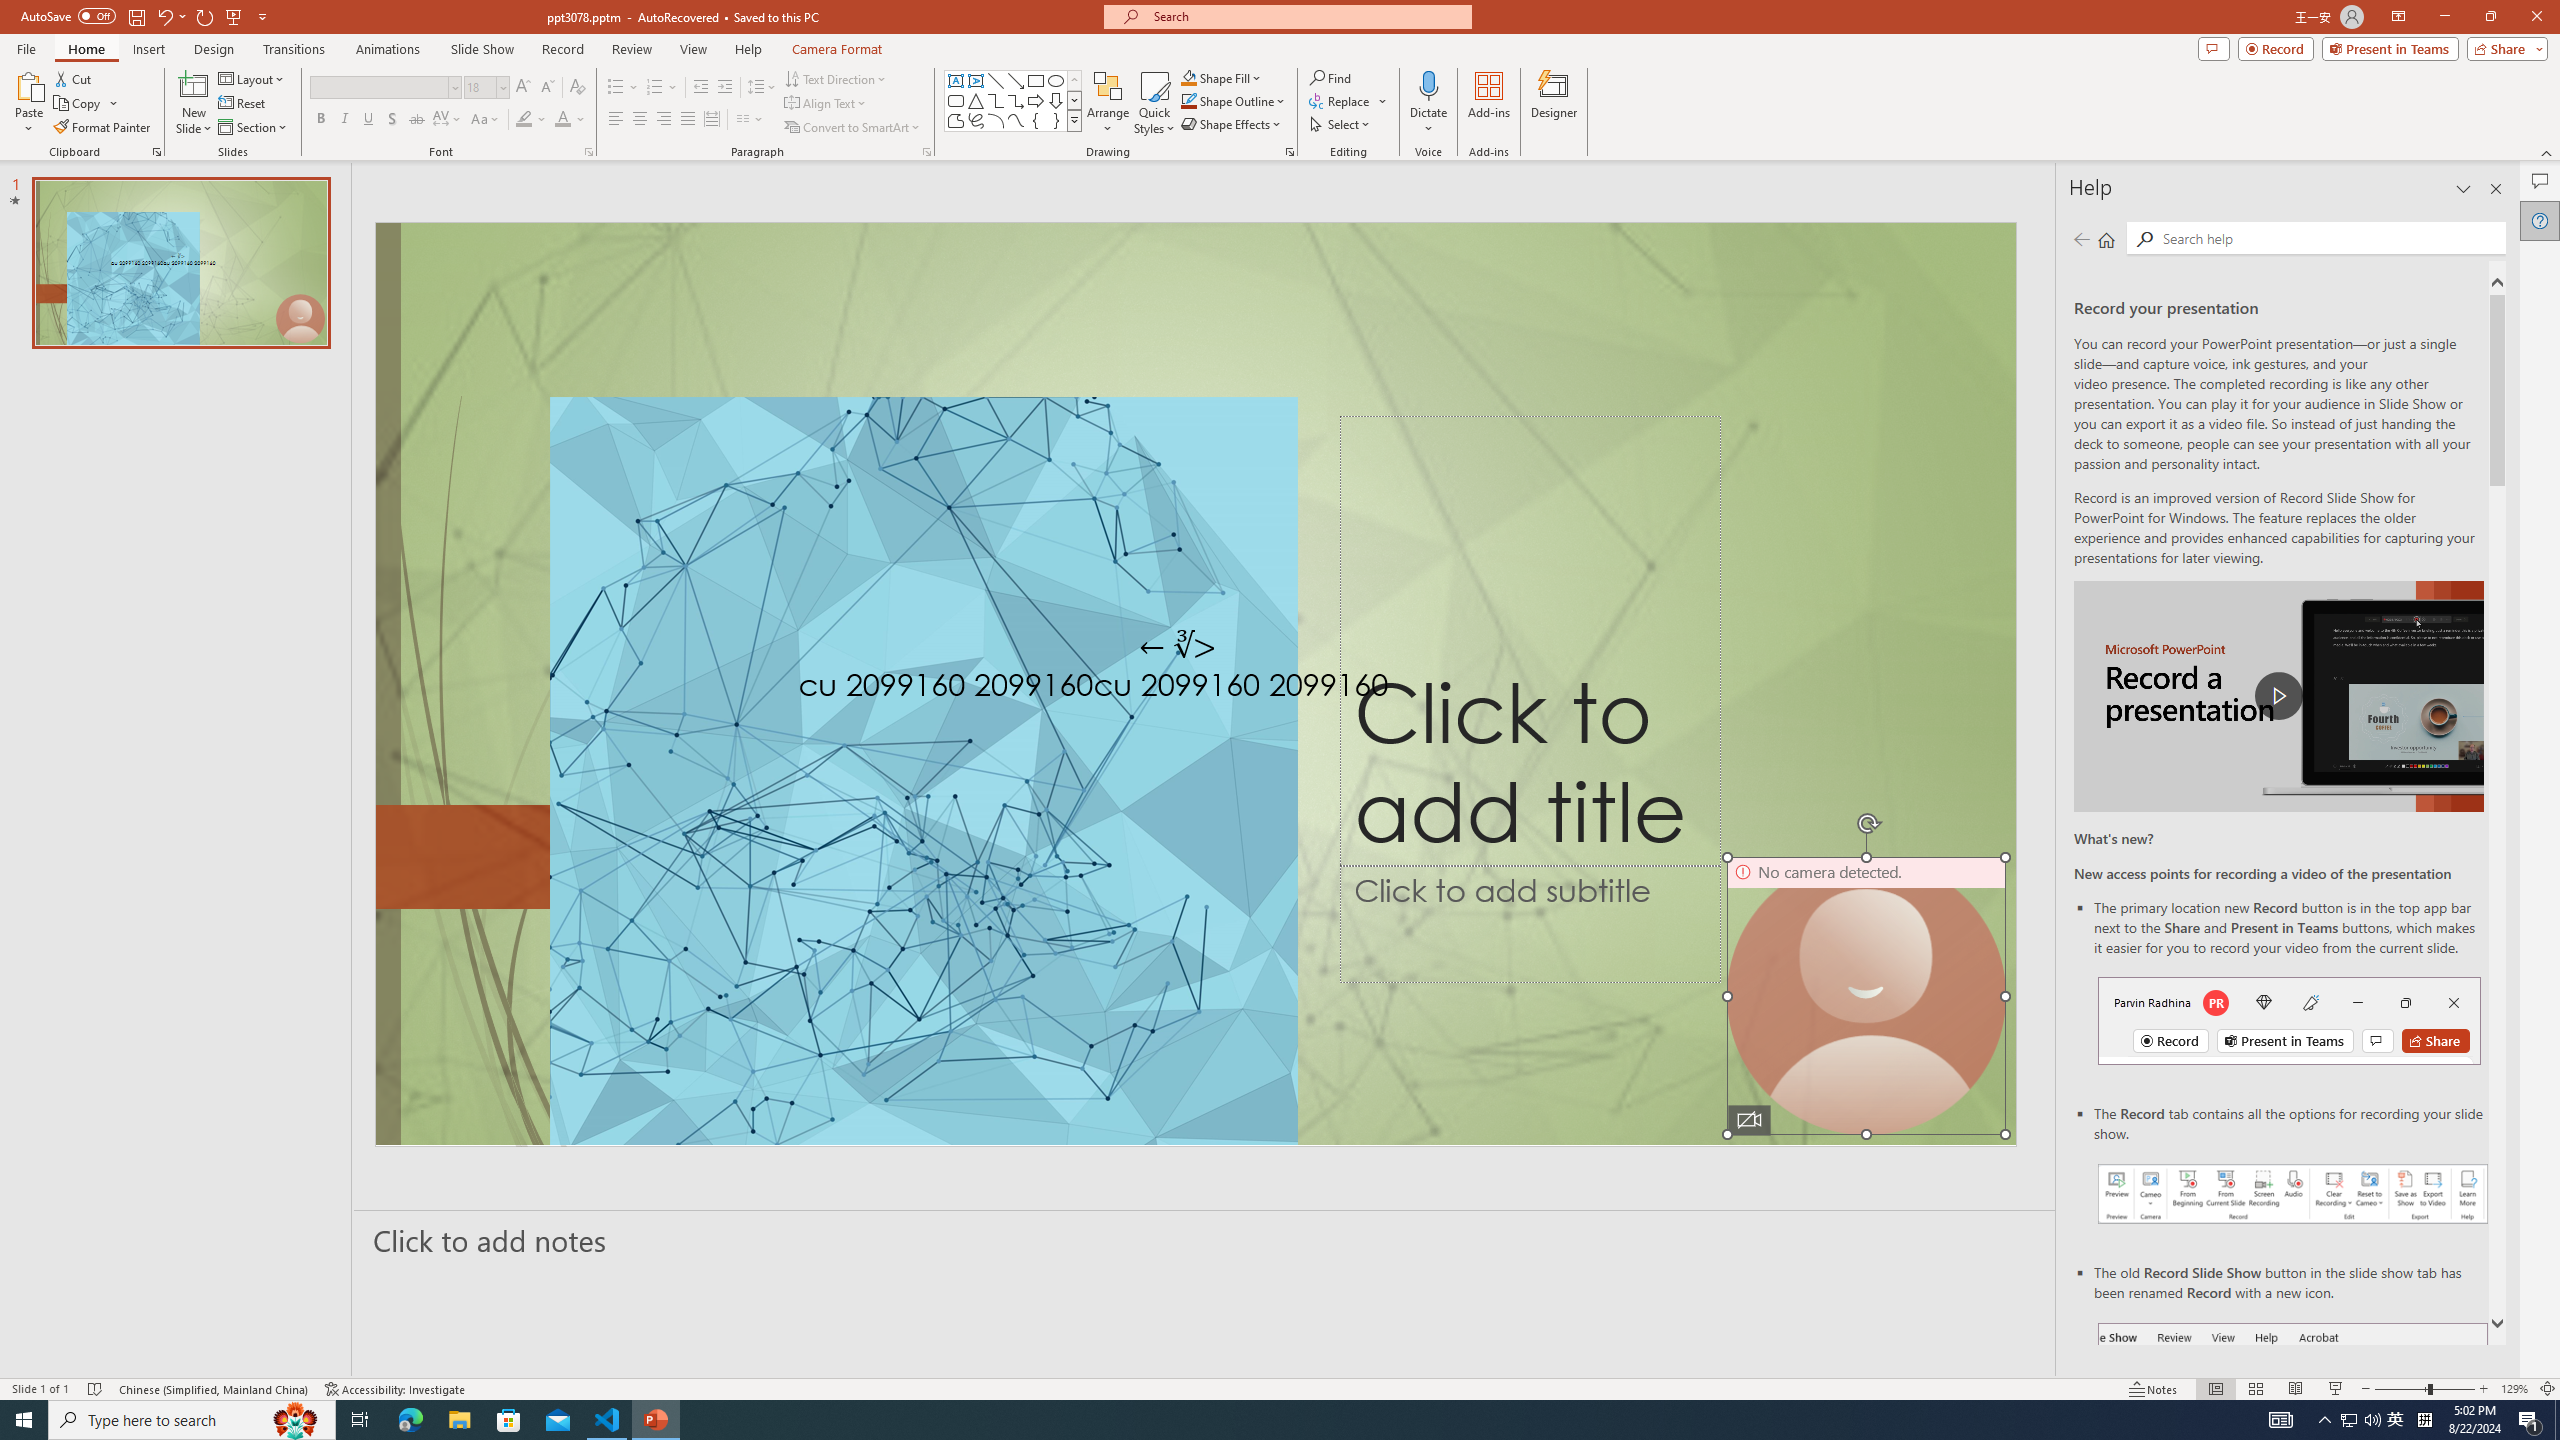 This screenshot has width=2560, height=1440. What do you see at coordinates (1554, 103) in the screenshot?
I see `Designer` at bounding box center [1554, 103].